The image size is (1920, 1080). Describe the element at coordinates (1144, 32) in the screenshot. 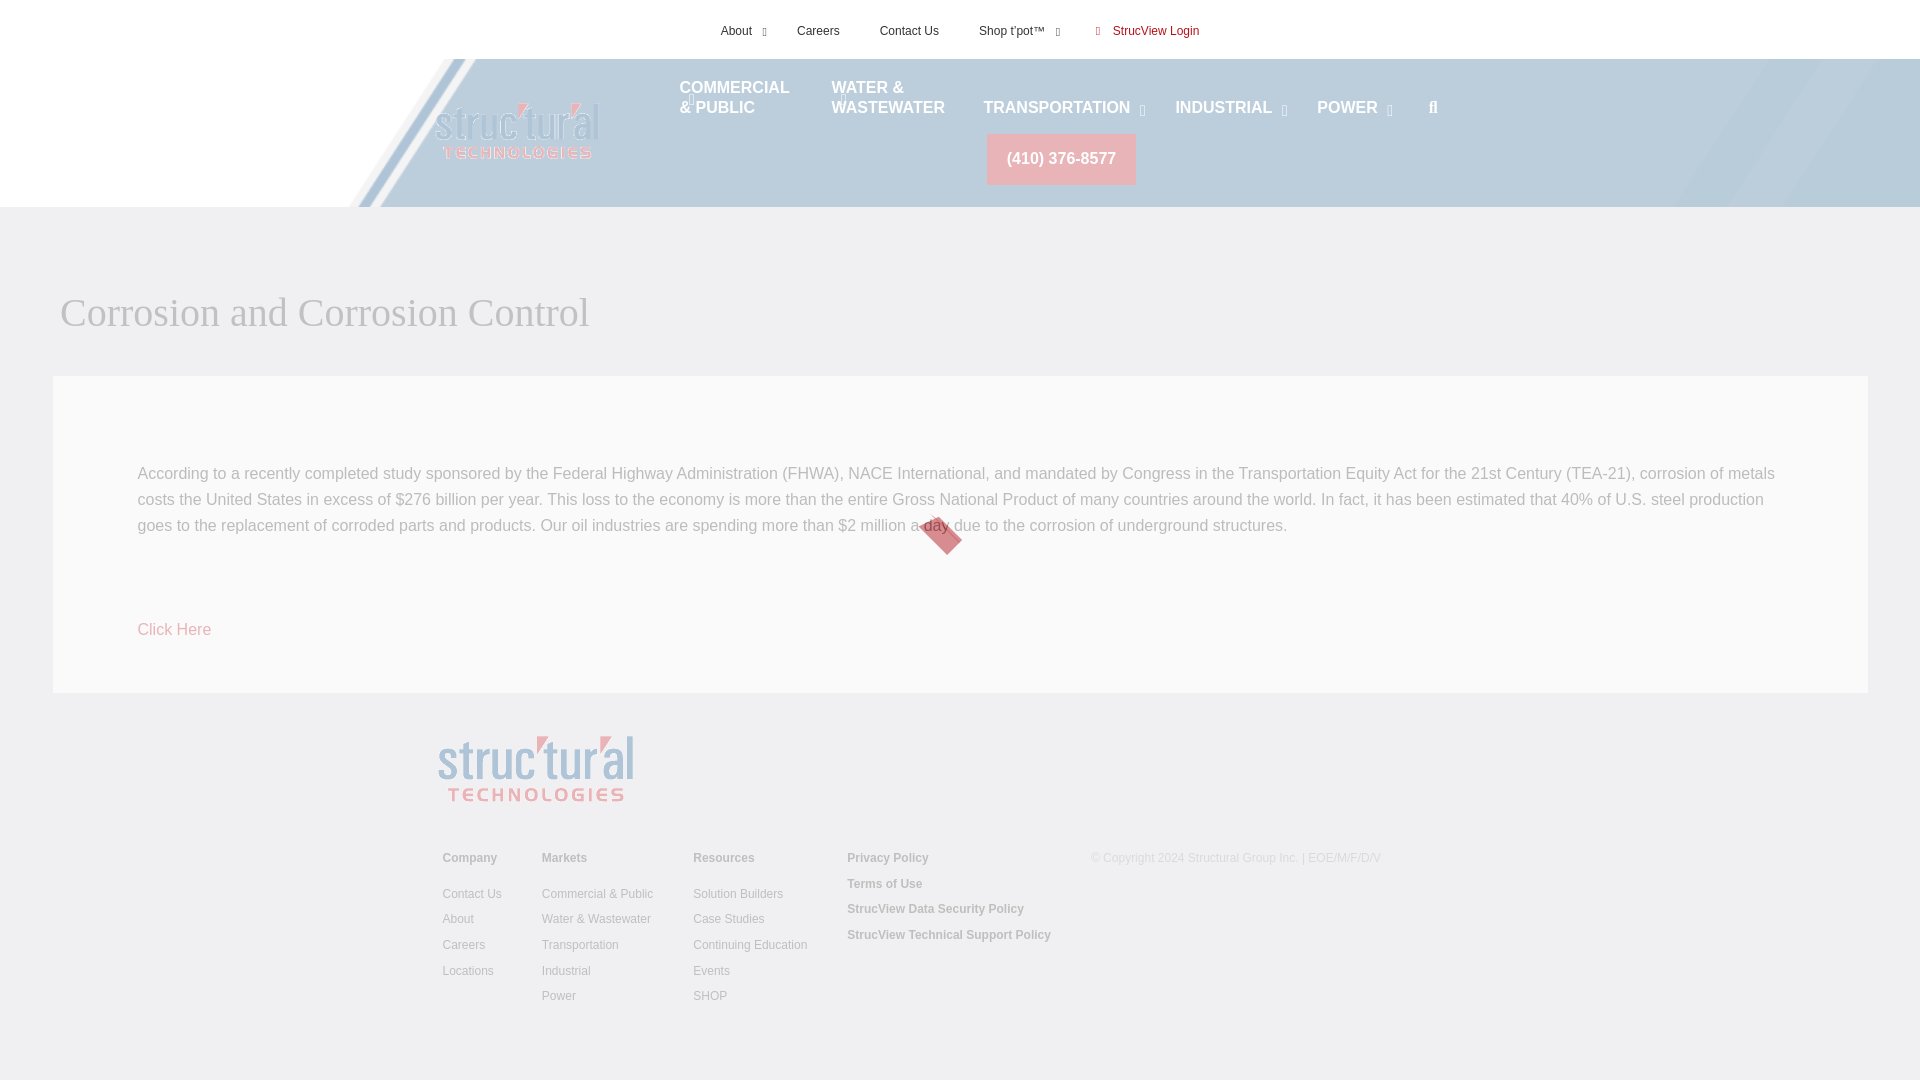

I see `StrucView Login` at that location.